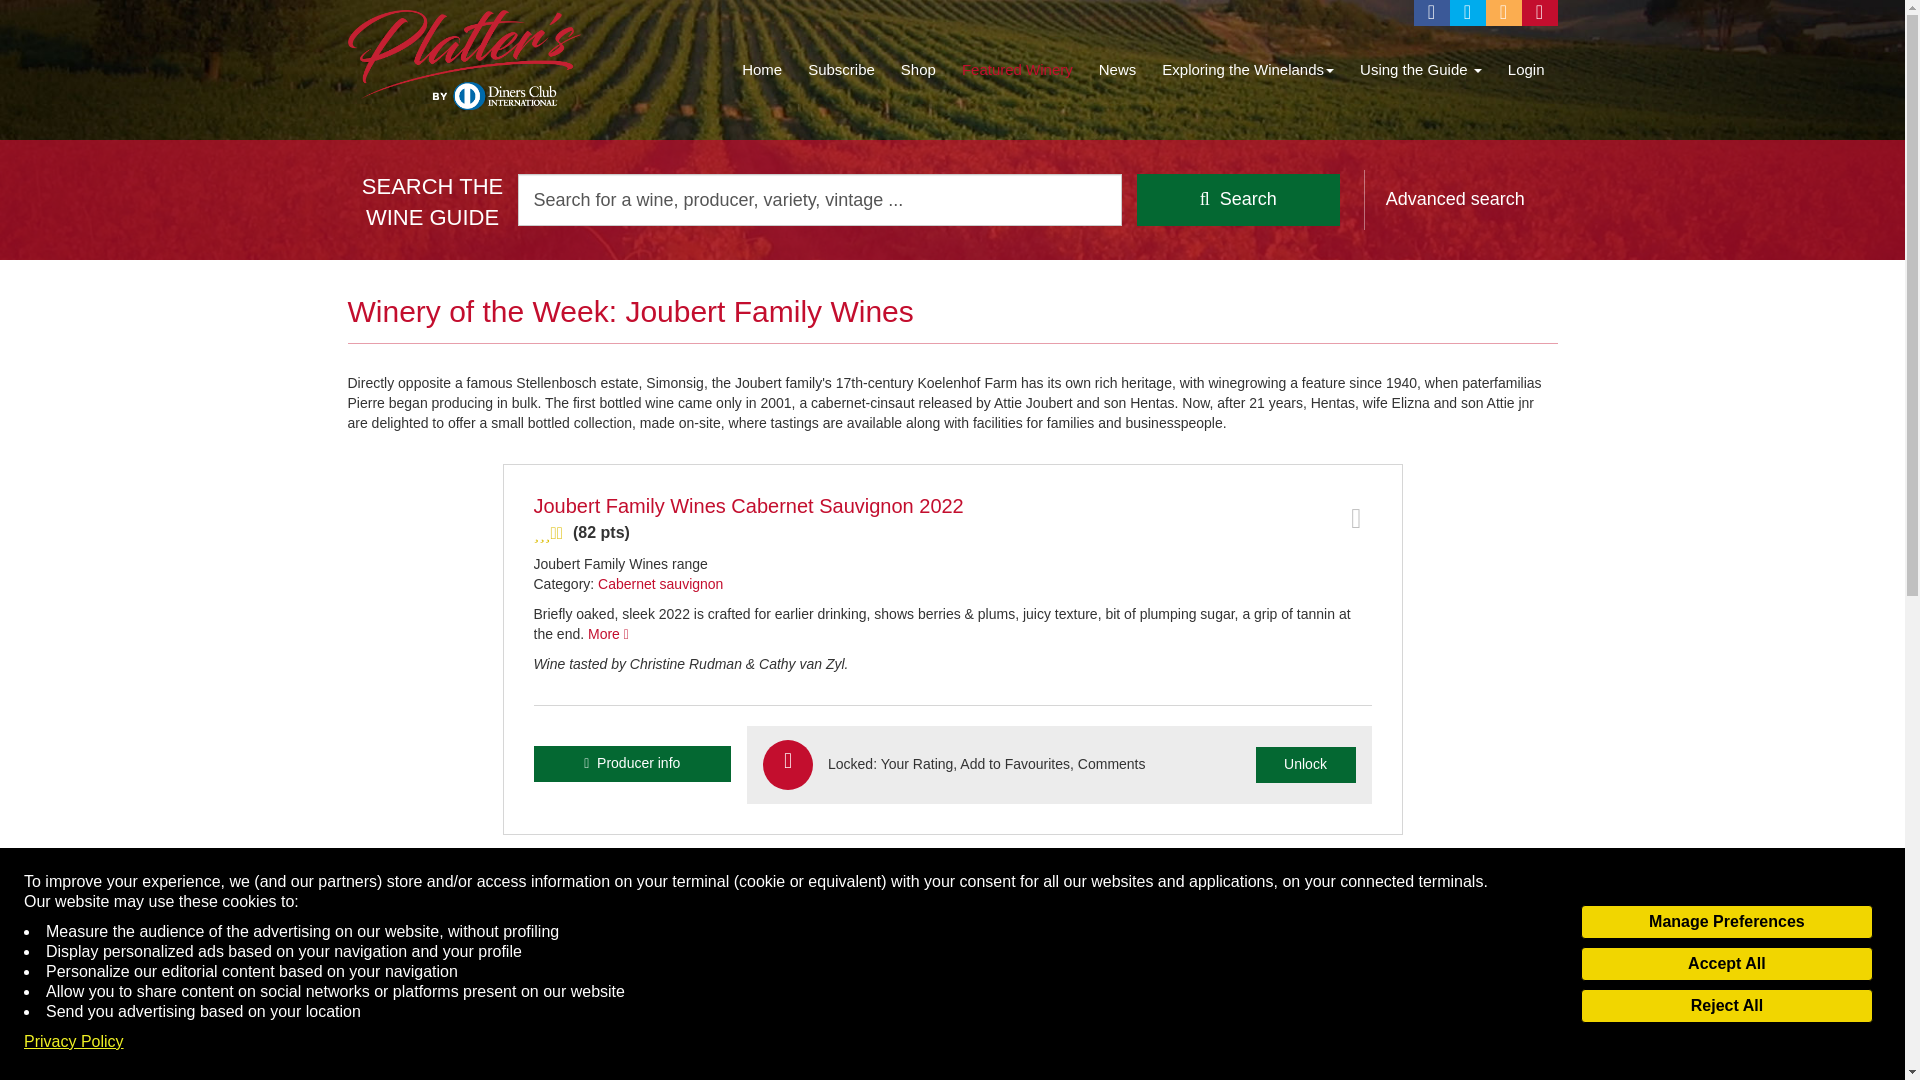  What do you see at coordinates (748, 506) in the screenshot?
I see `Joubert Family Wines Cabernet Sauvignon 2022` at bounding box center [748, 506].